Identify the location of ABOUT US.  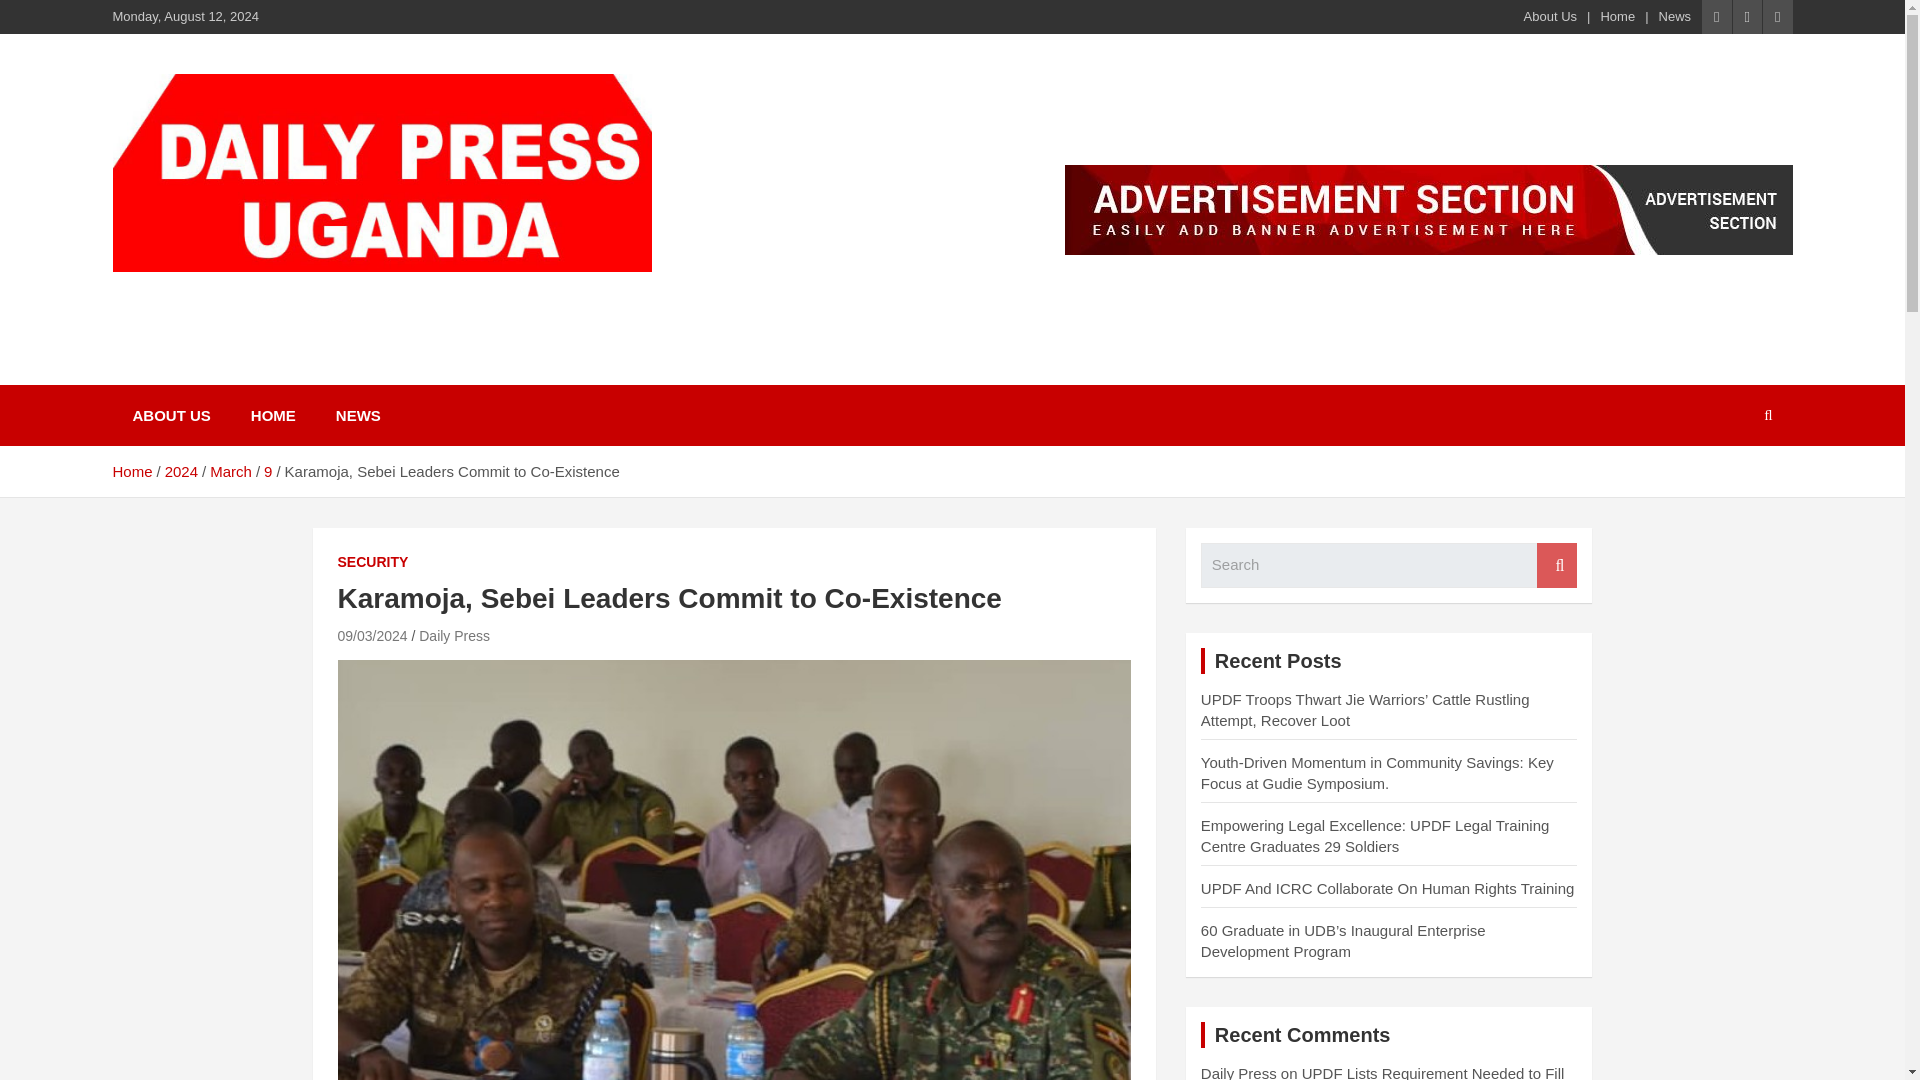
(170, 415).